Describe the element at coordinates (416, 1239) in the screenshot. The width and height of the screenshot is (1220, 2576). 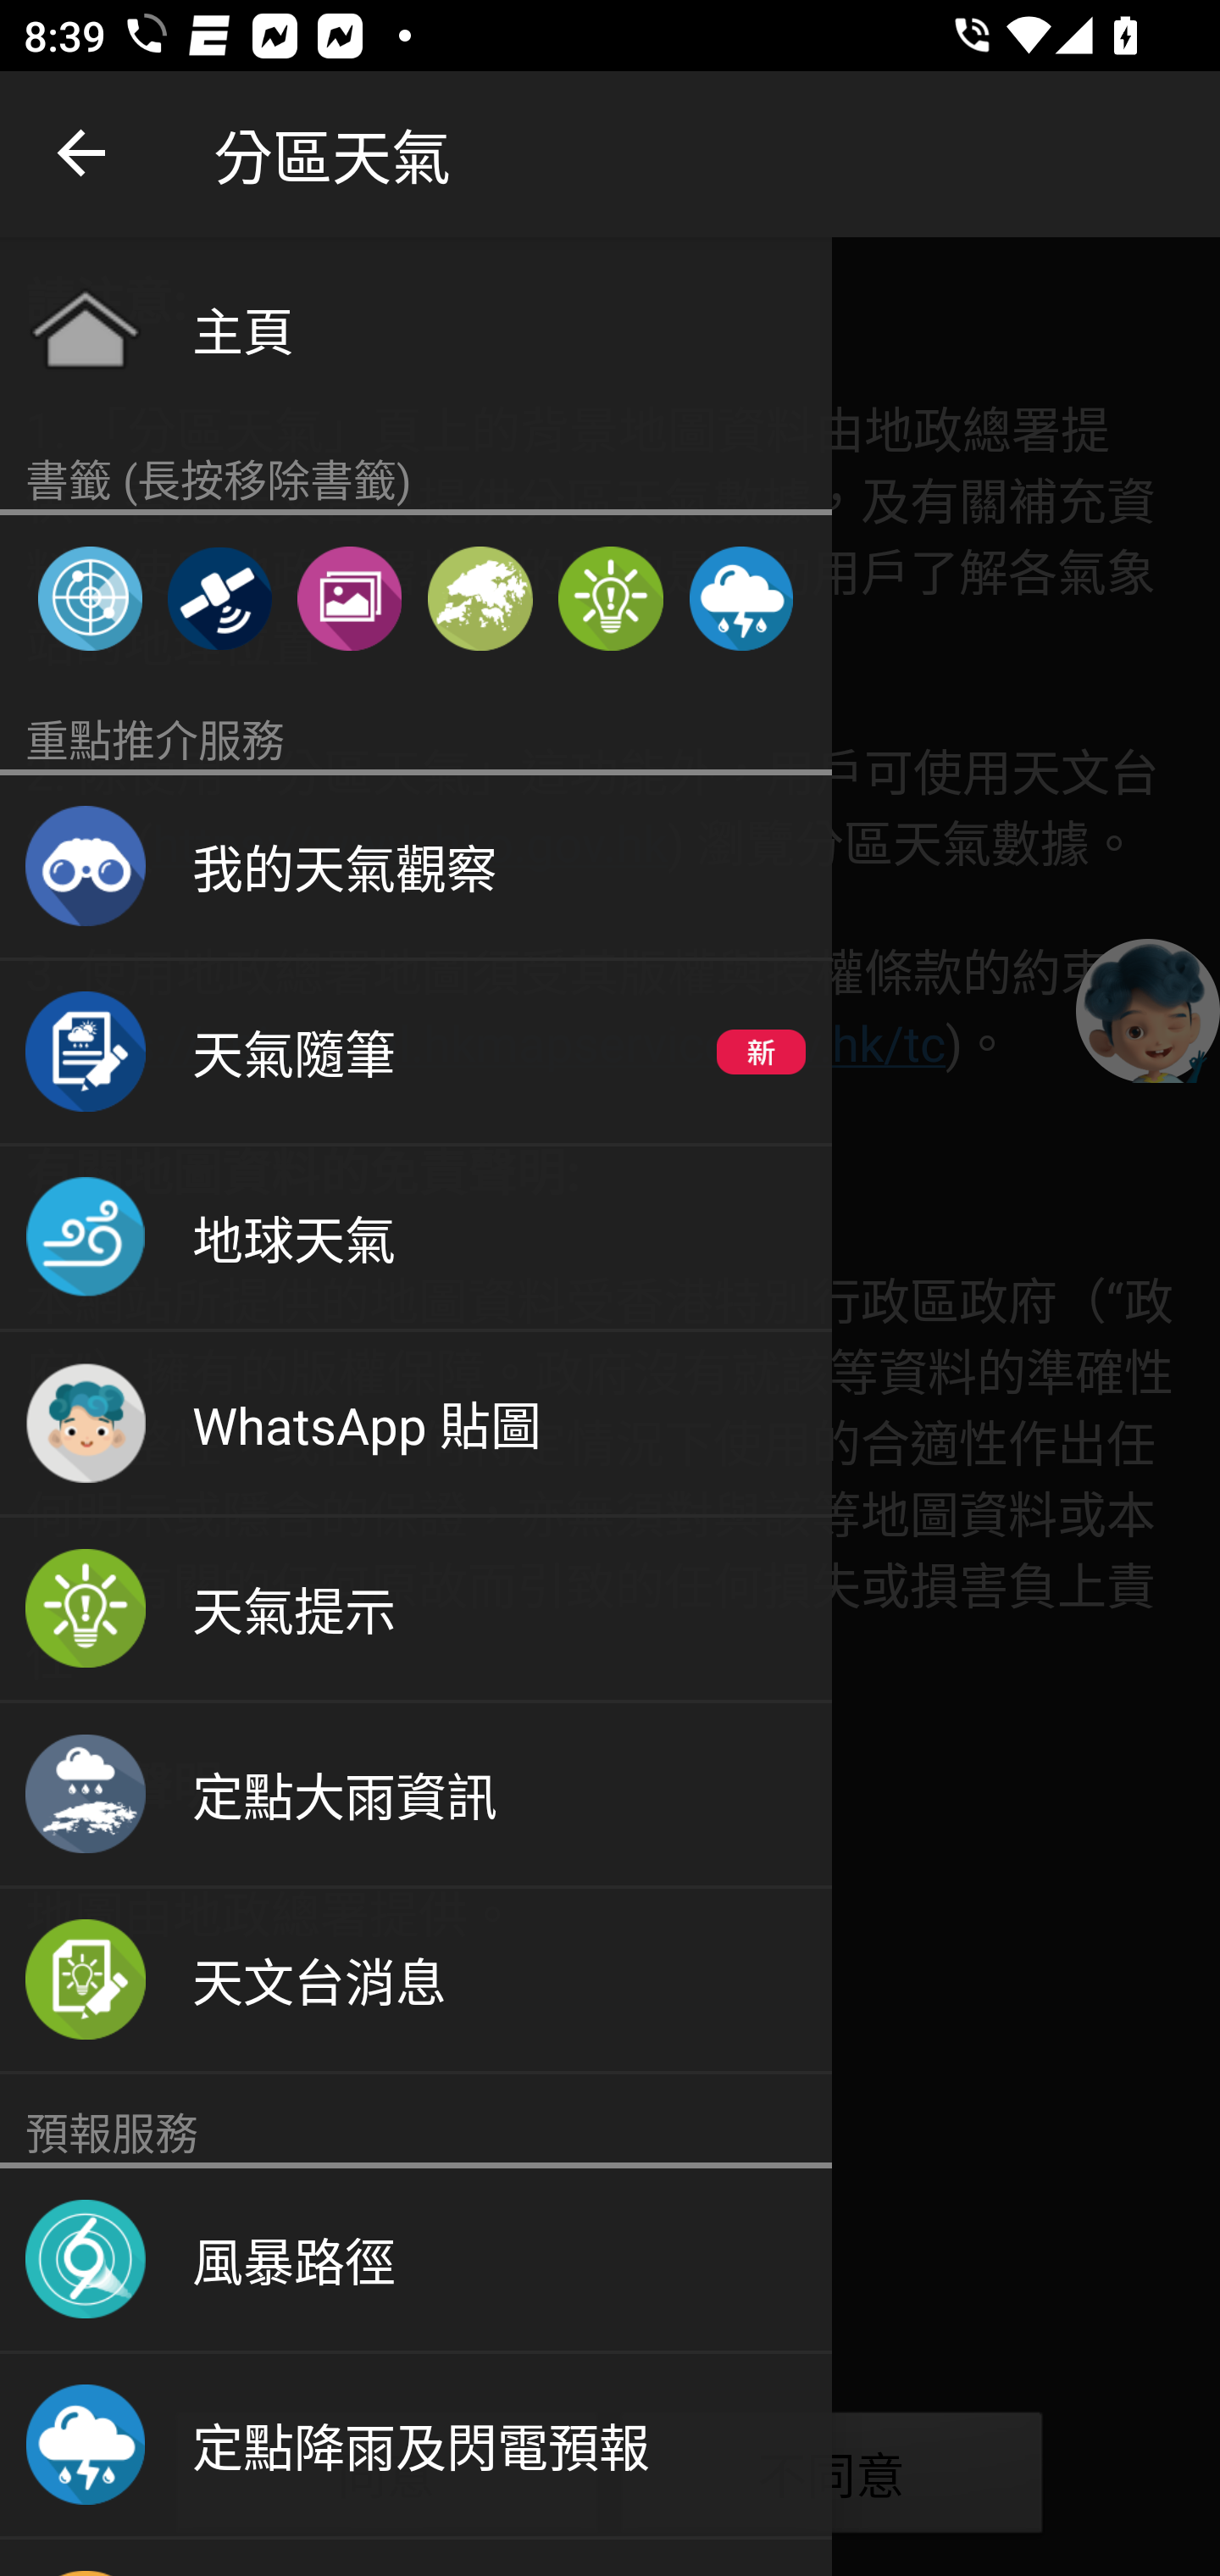
I see `地球天氣` at that location.